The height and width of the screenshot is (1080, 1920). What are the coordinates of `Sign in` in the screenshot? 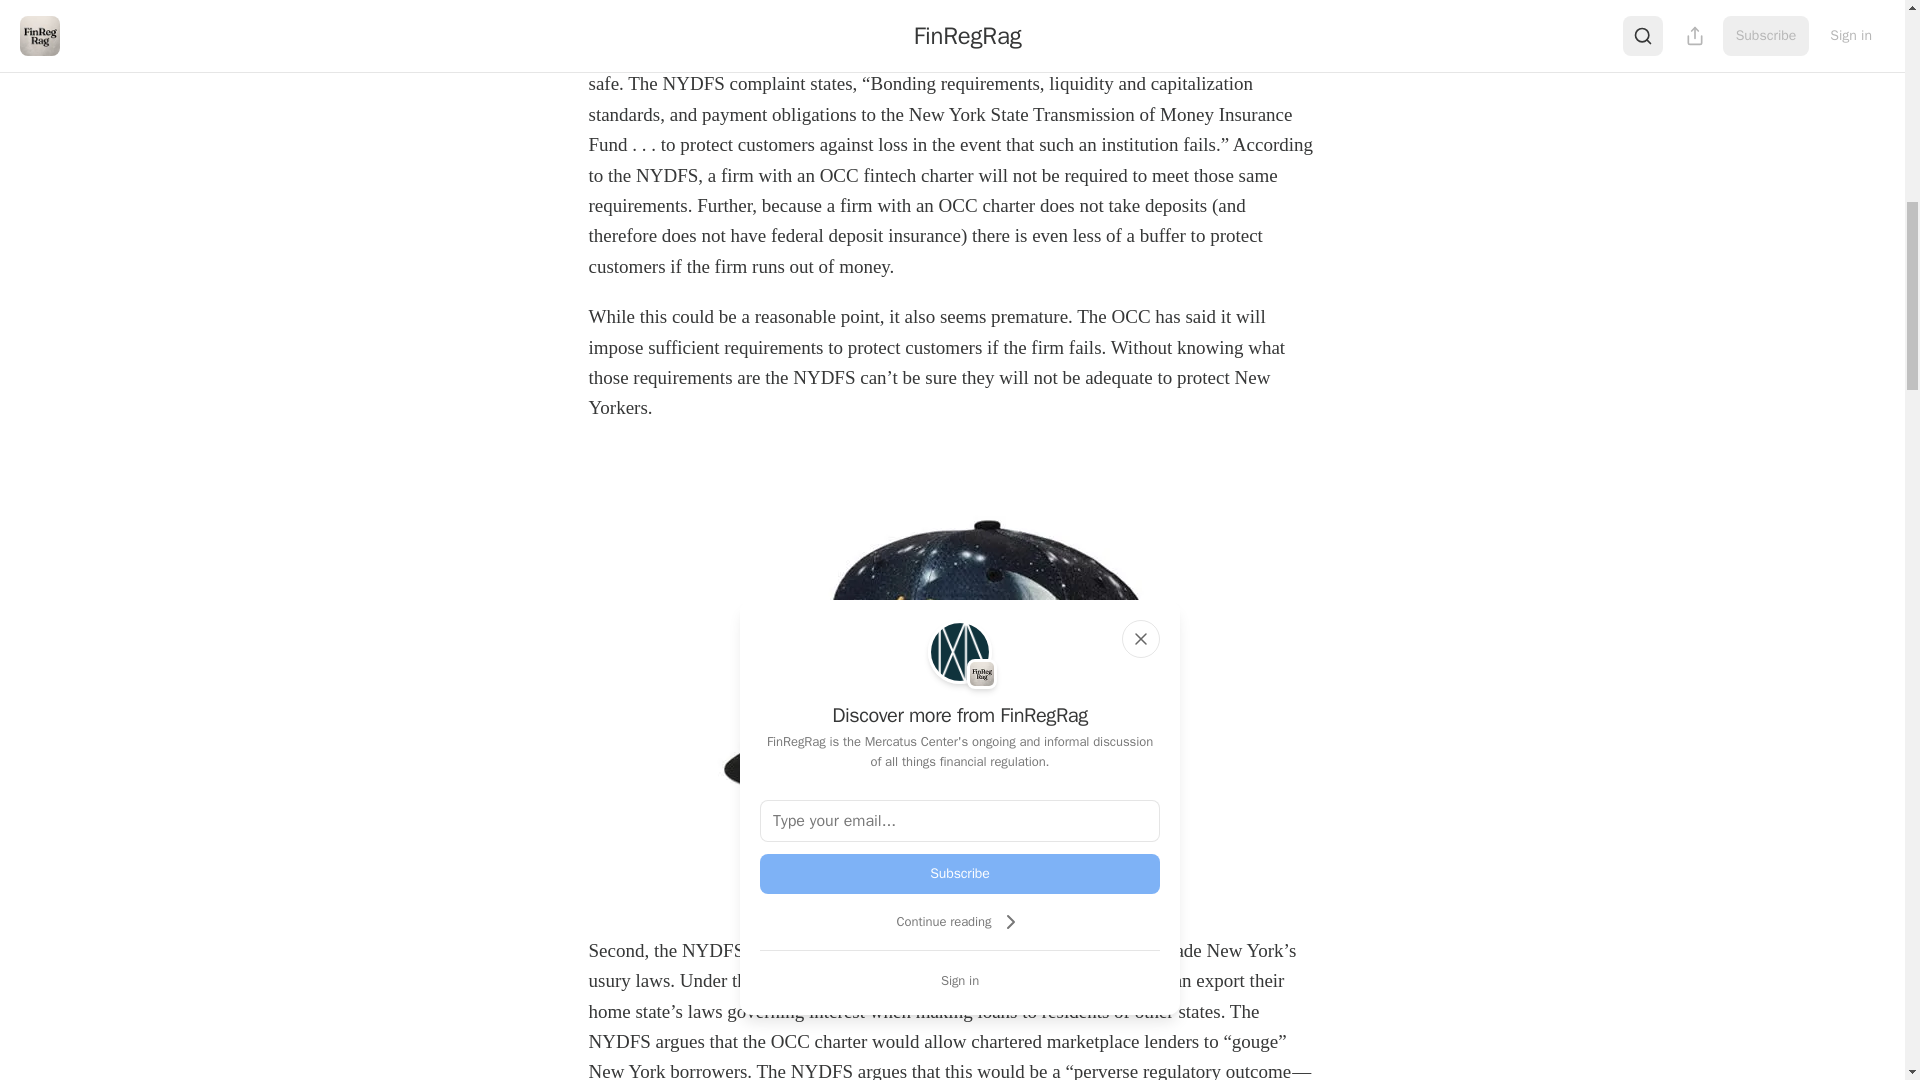 It's located at (960, 980).